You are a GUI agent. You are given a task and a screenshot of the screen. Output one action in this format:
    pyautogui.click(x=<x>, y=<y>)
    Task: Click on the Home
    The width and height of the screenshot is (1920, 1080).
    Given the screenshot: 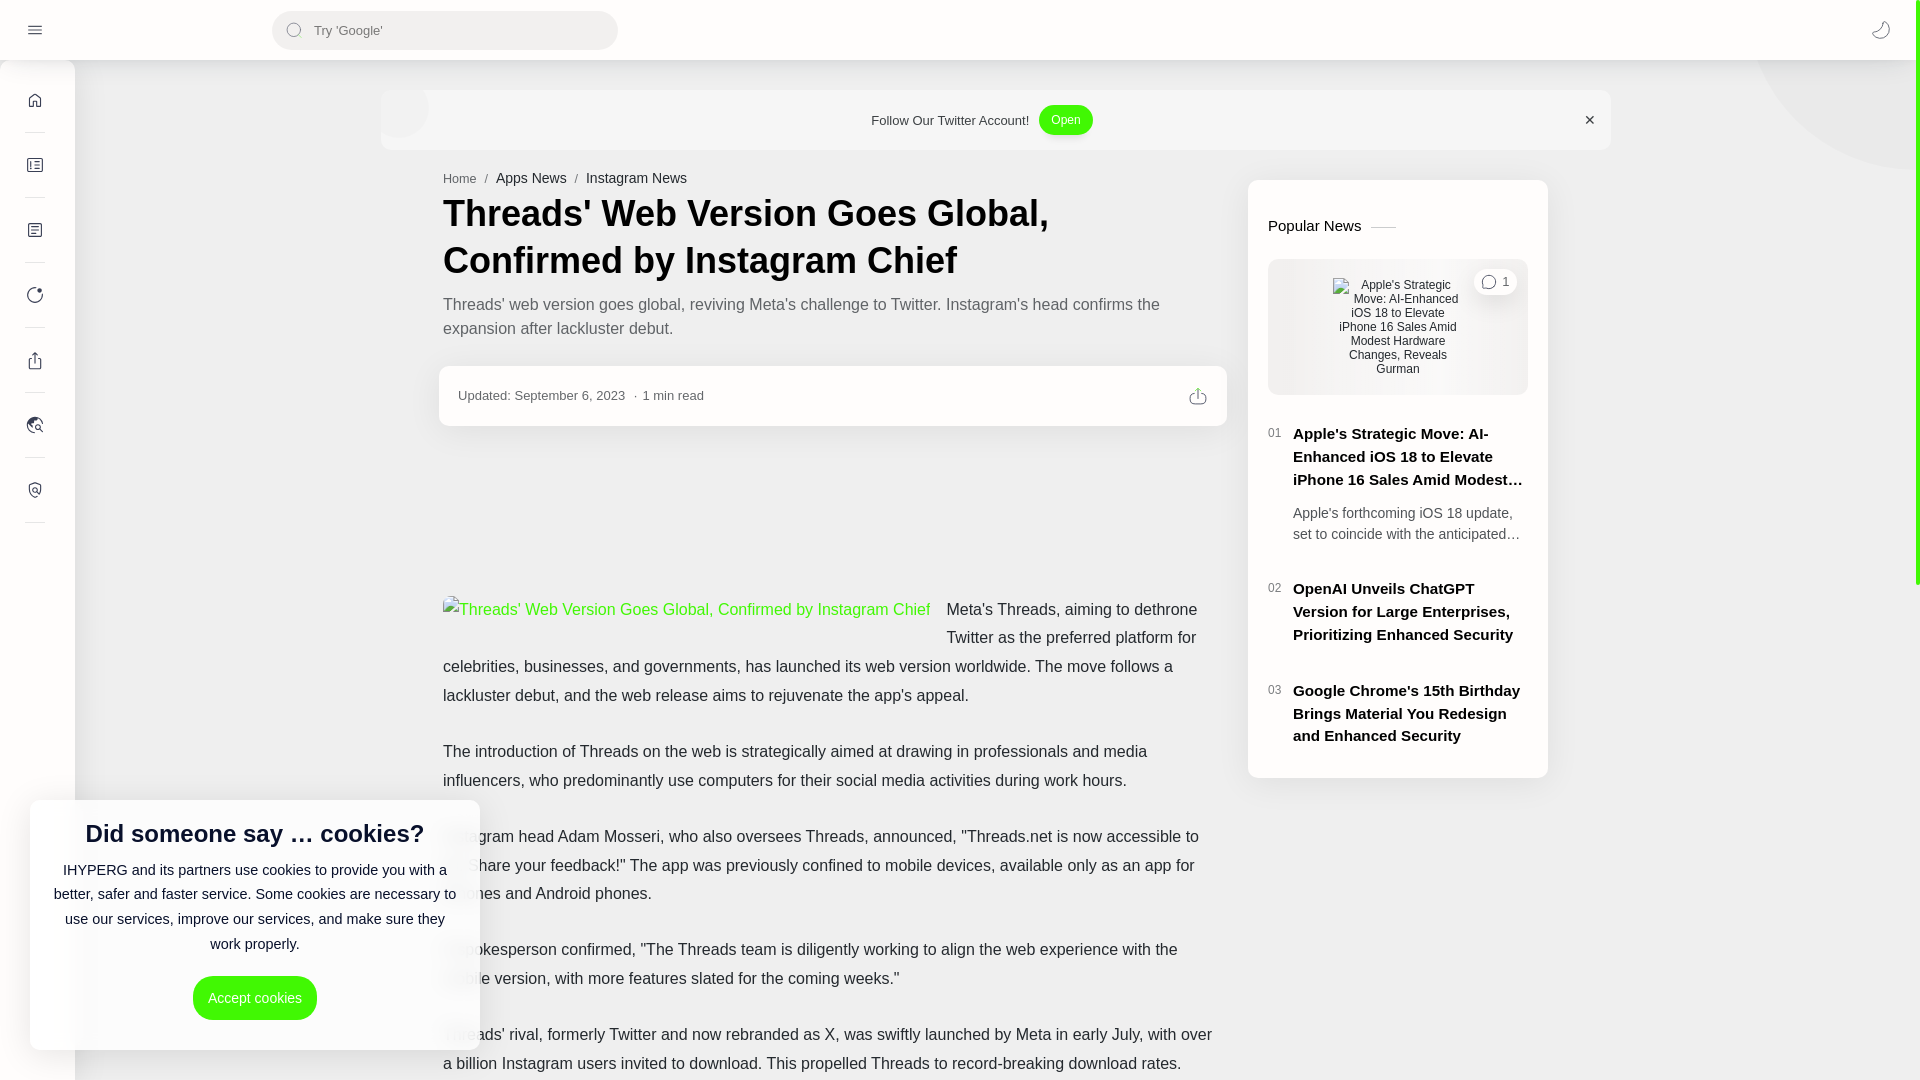 What is the action you would take?
    pyautogui.click(x=460, y=178)
    